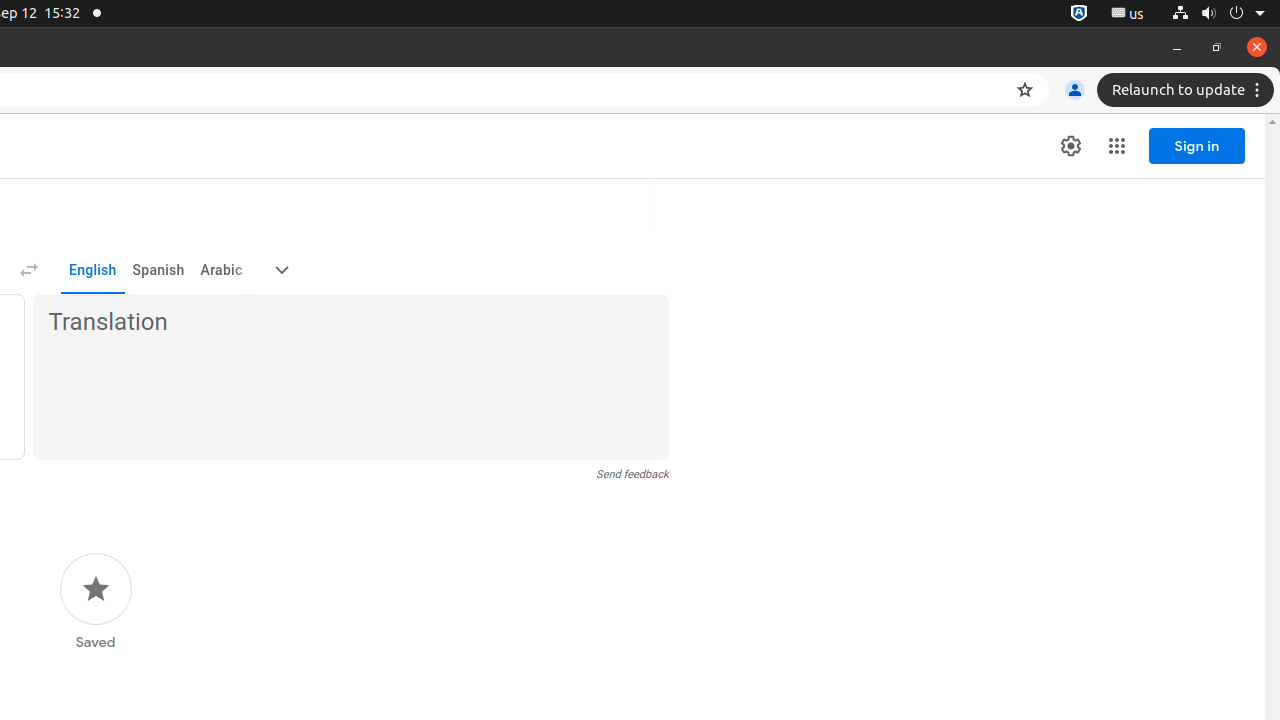  Describe the element at coordinates (221, 270) in the screenshot. I see `Arabic` at that location.